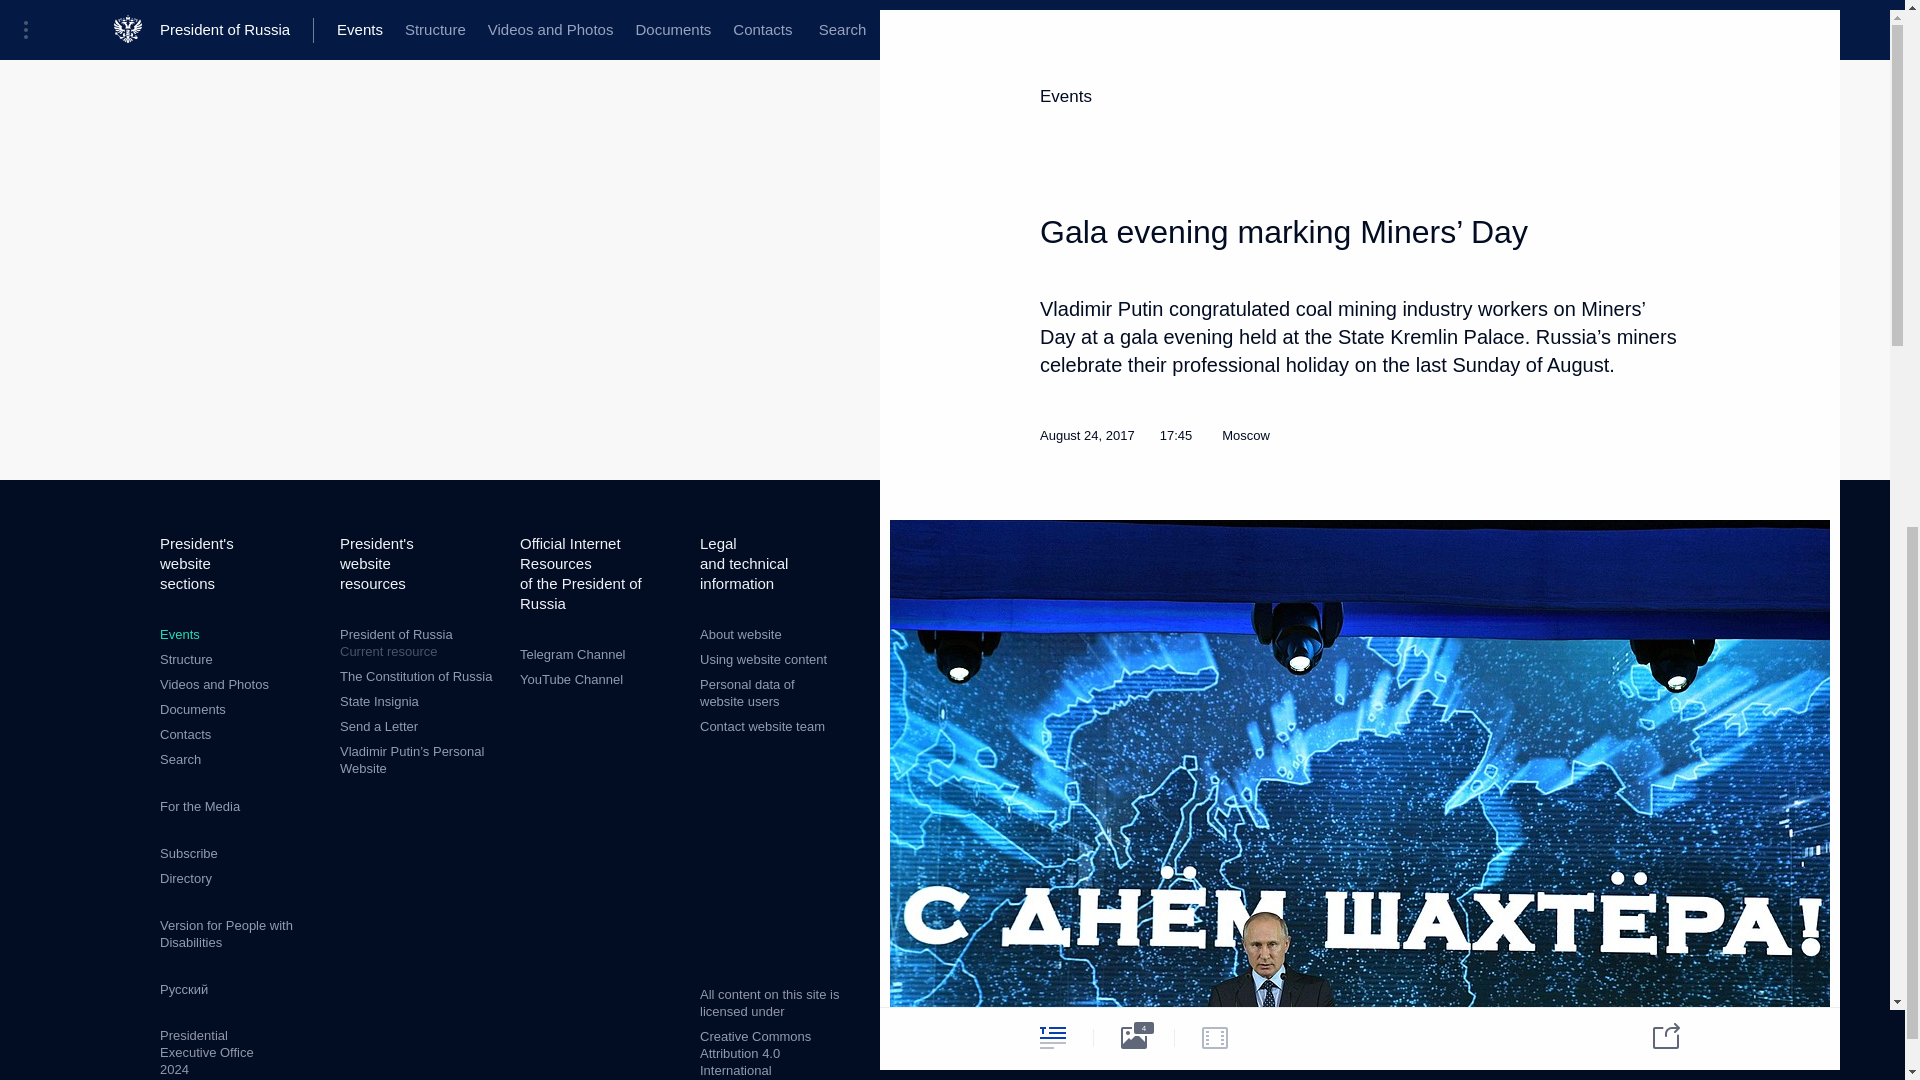  What do you see at coordinates (179, 634) in the screenshot?
I see `Events` at bounding box center [179, 634].